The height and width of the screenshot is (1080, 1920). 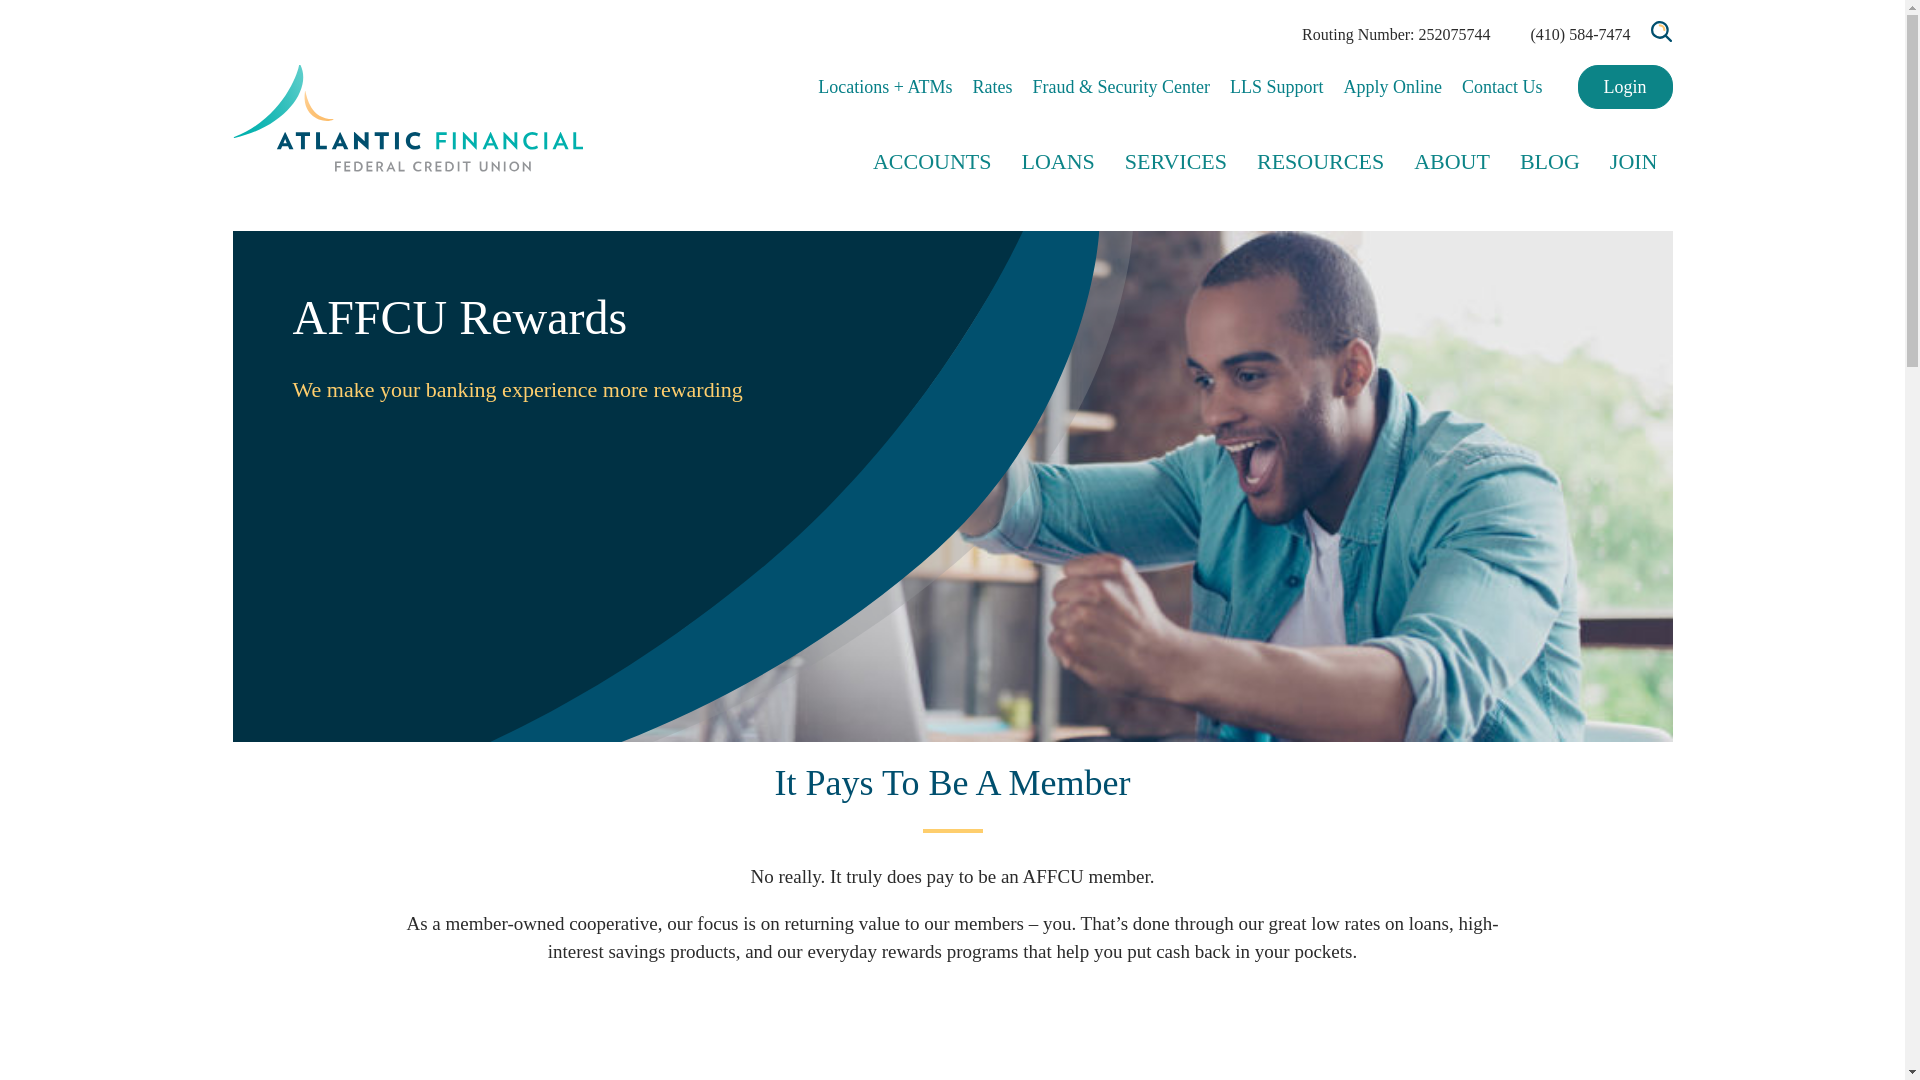 What do you see at coordinates (1625, 86) in the screenshot?
I see `Login` at bounding box center [1625, 86].